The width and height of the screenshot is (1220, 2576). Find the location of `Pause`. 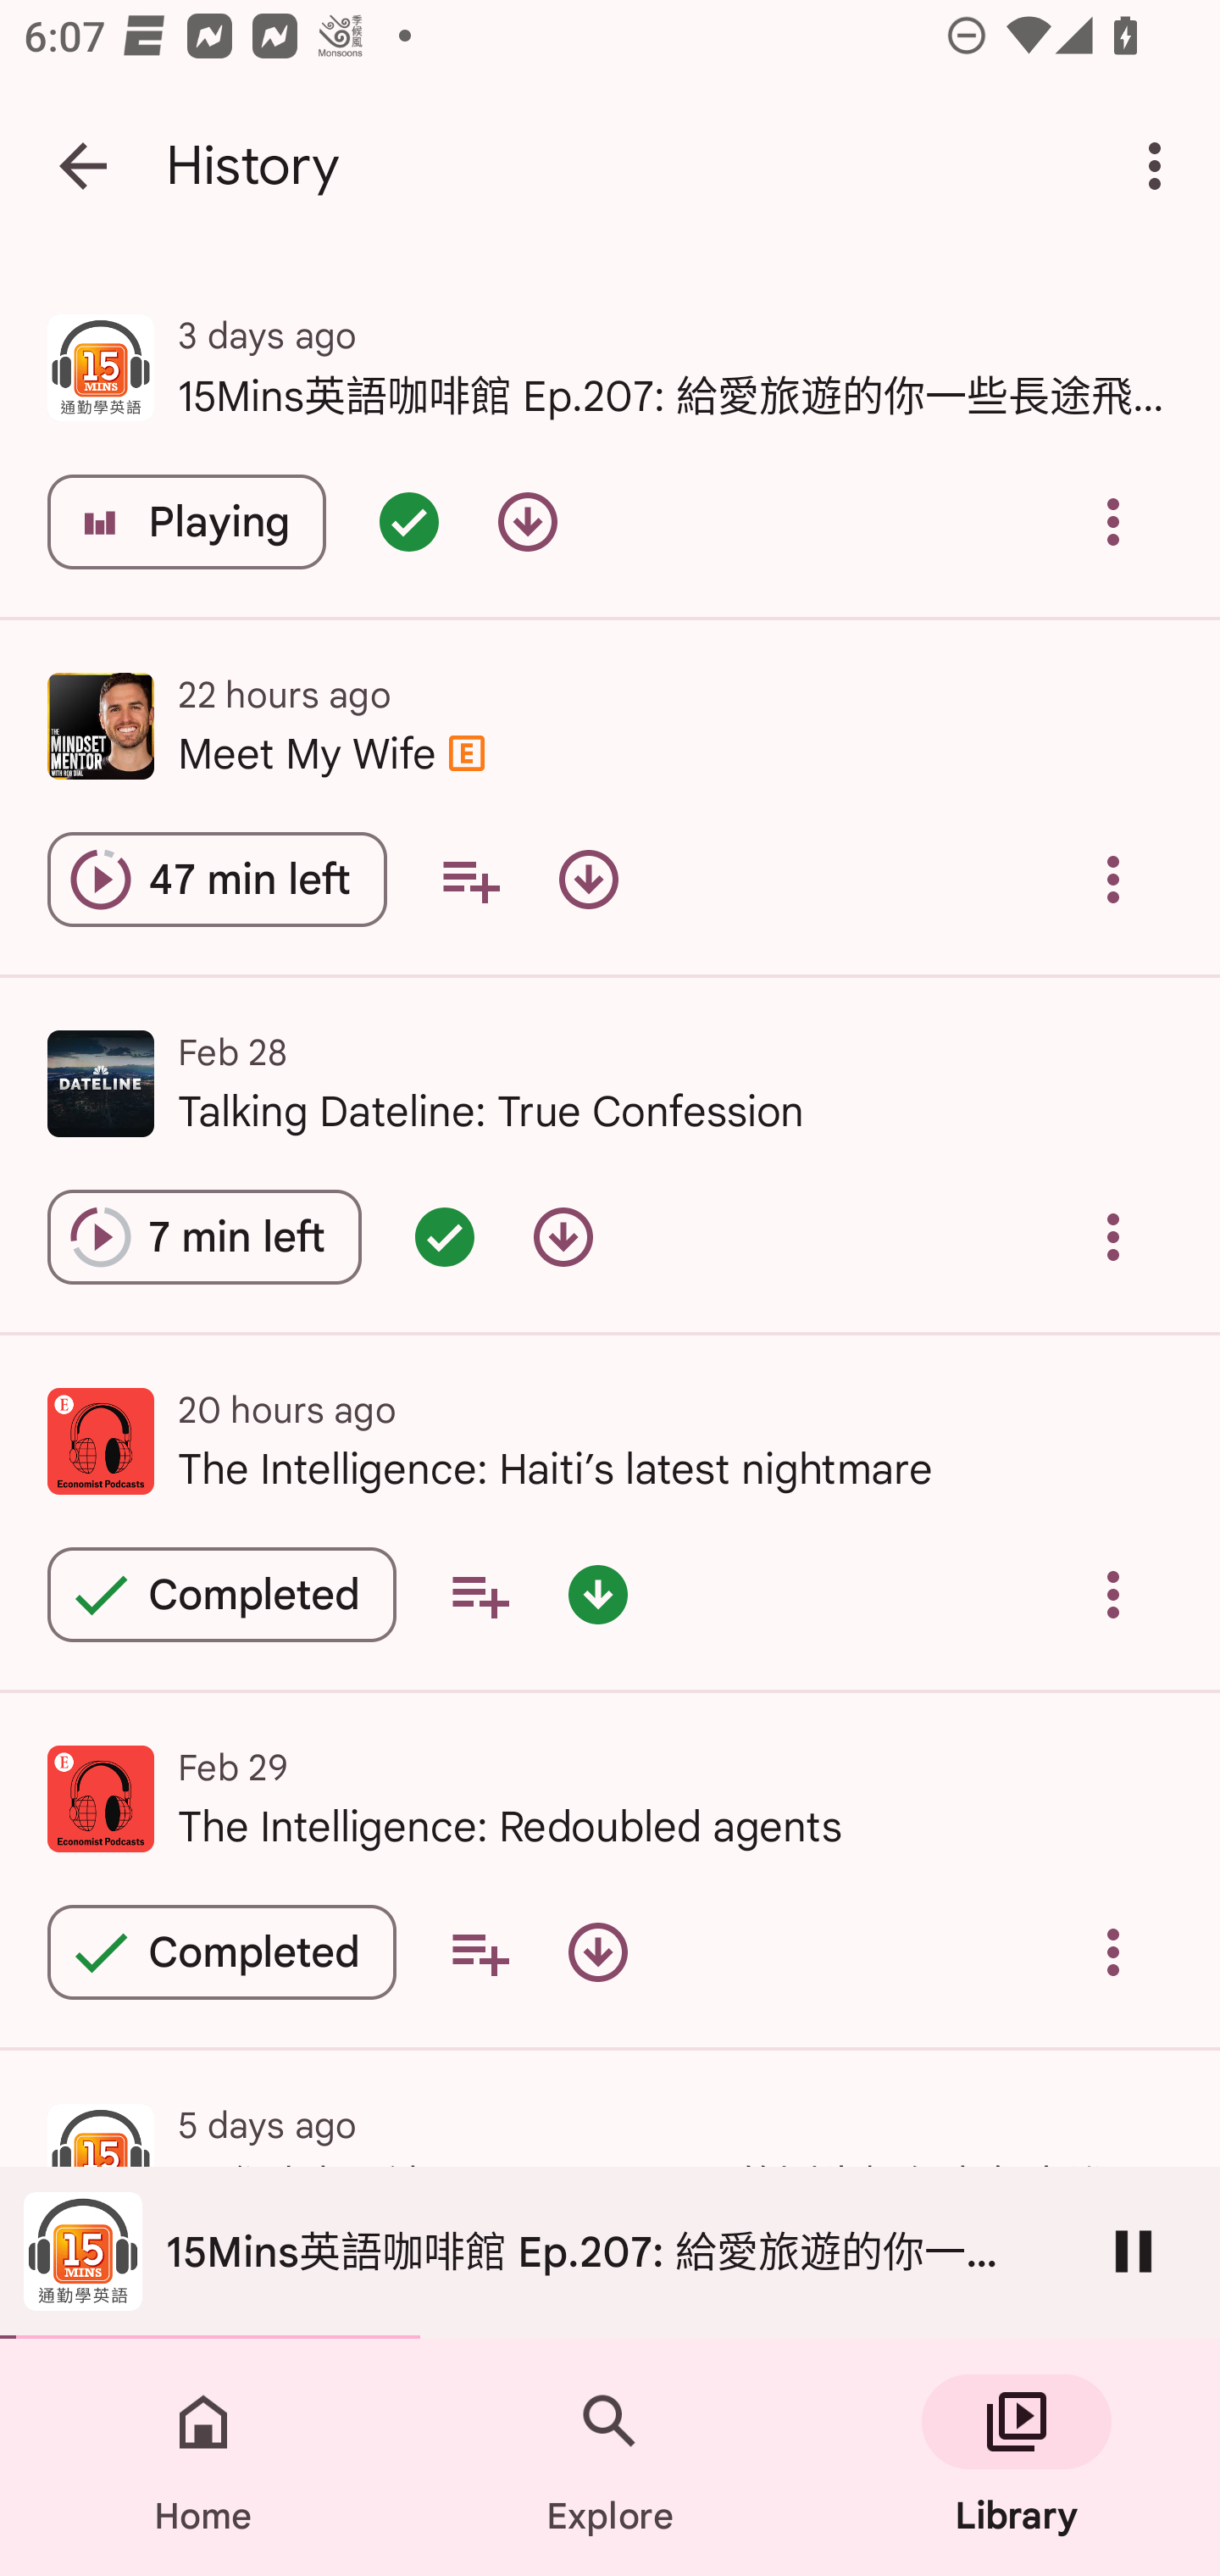

Pause is located at coordinates (1134, 2251).